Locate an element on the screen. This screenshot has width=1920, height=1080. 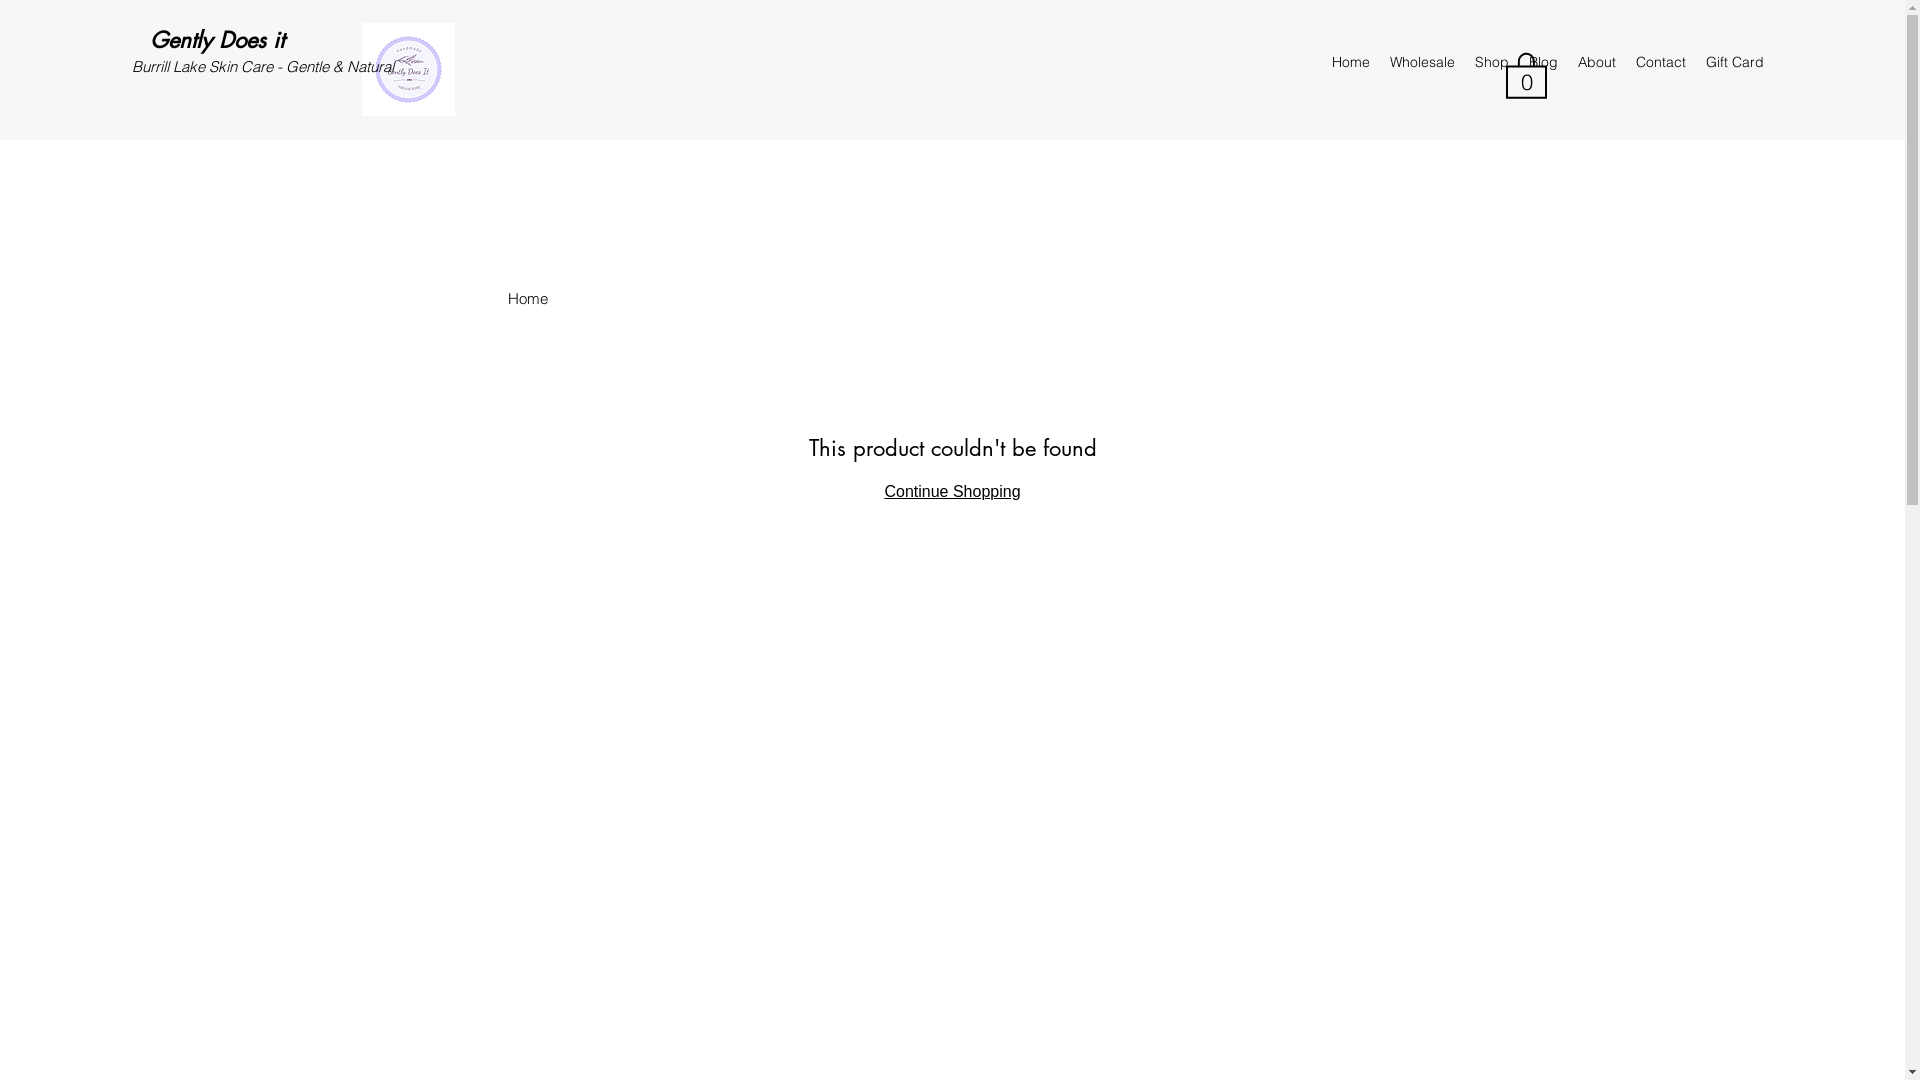
Continue Shopping is located at coordinates (952, 492).